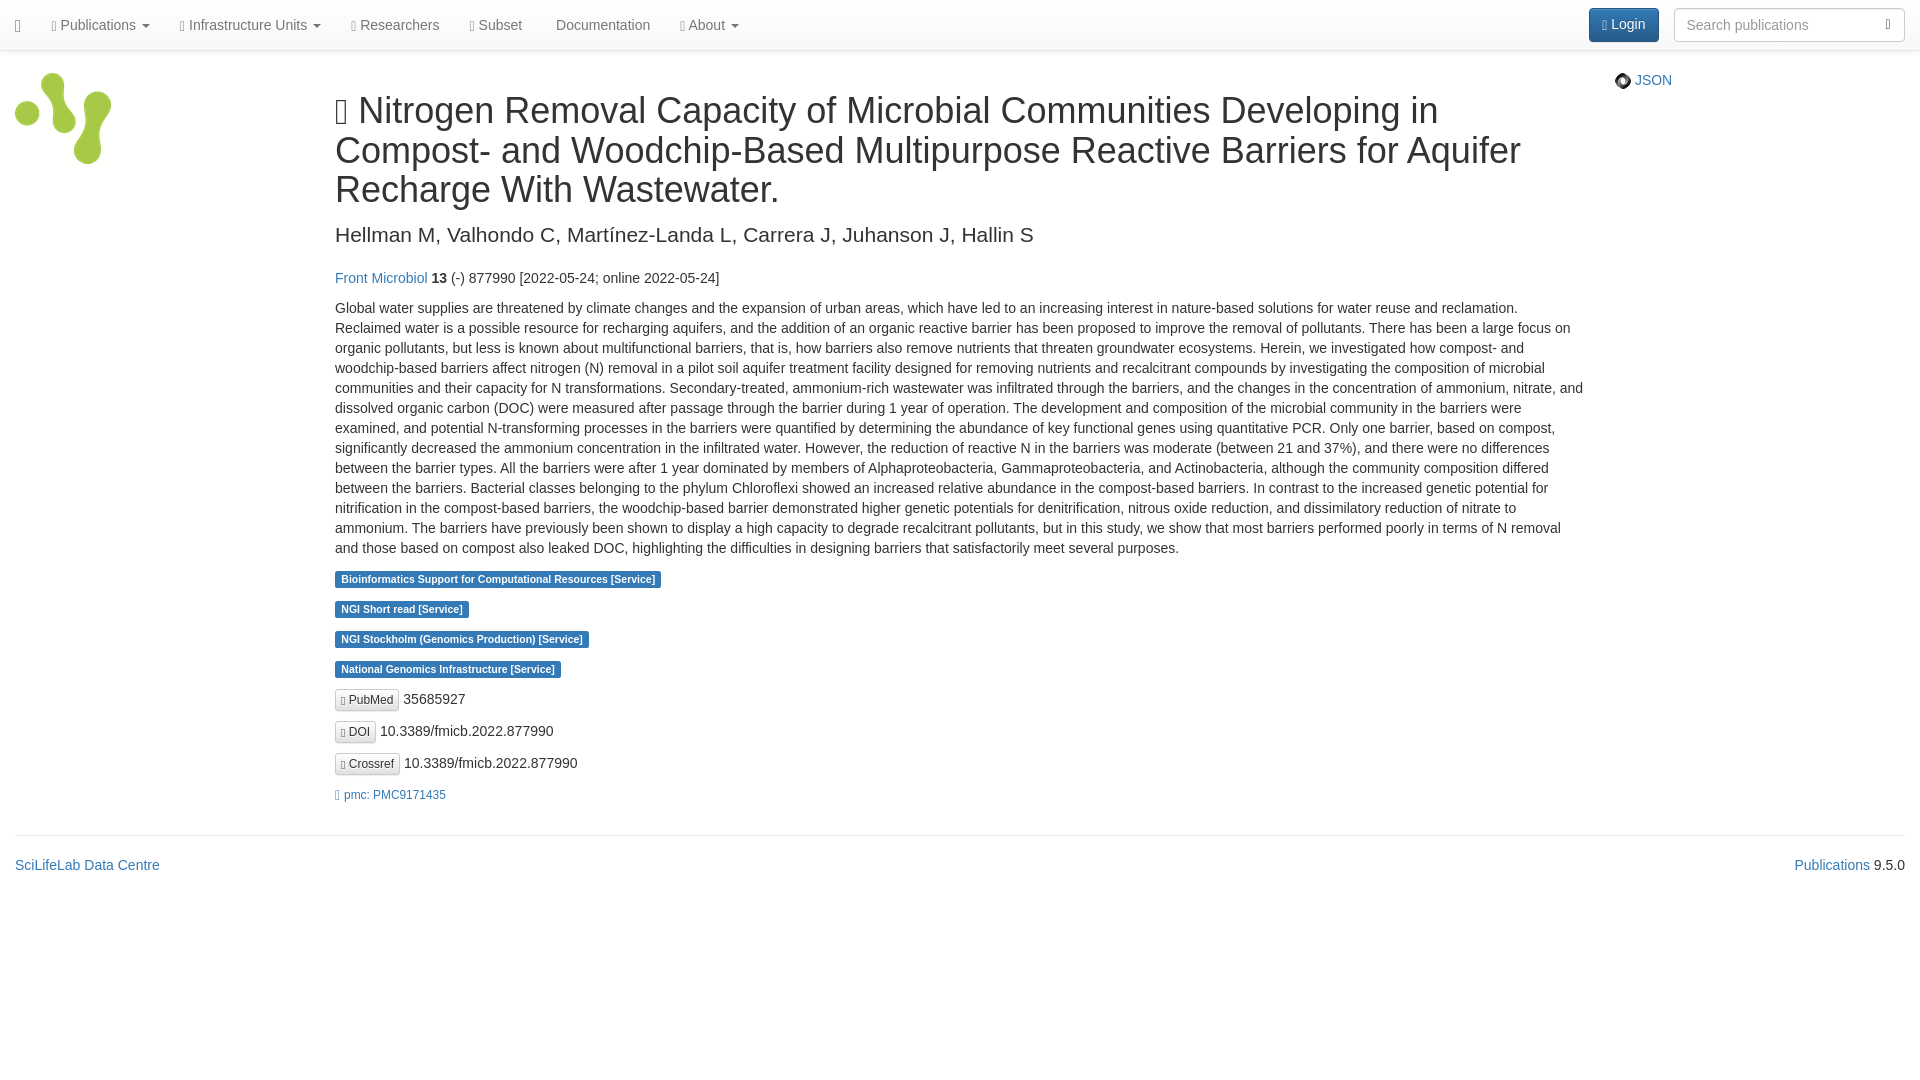 The width and height of the screenshot is (1920, 1080). Describe the element at coordinates (394, 24) in the screenshot. I see `Researchers` at that location.